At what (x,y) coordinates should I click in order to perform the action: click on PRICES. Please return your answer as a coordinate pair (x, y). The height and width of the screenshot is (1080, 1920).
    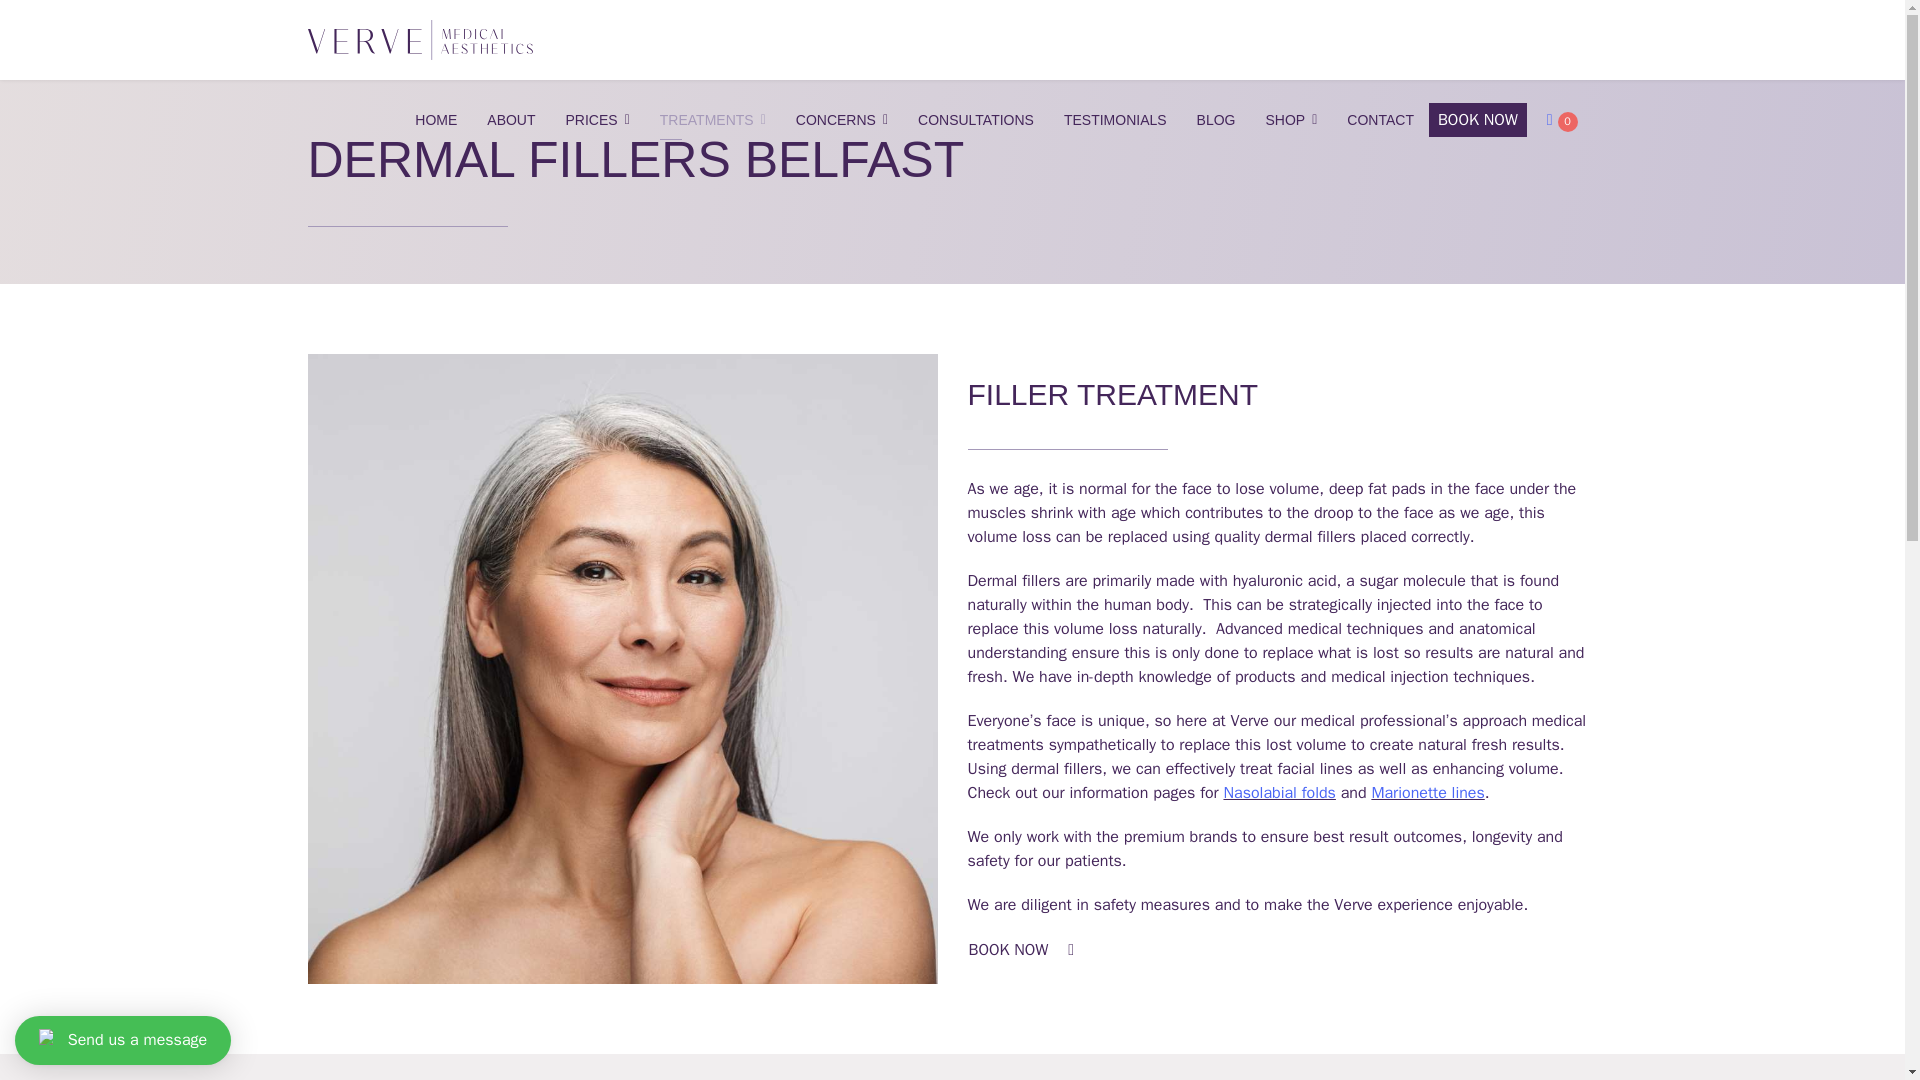
    Looking at the image, I should click on (598, 119).